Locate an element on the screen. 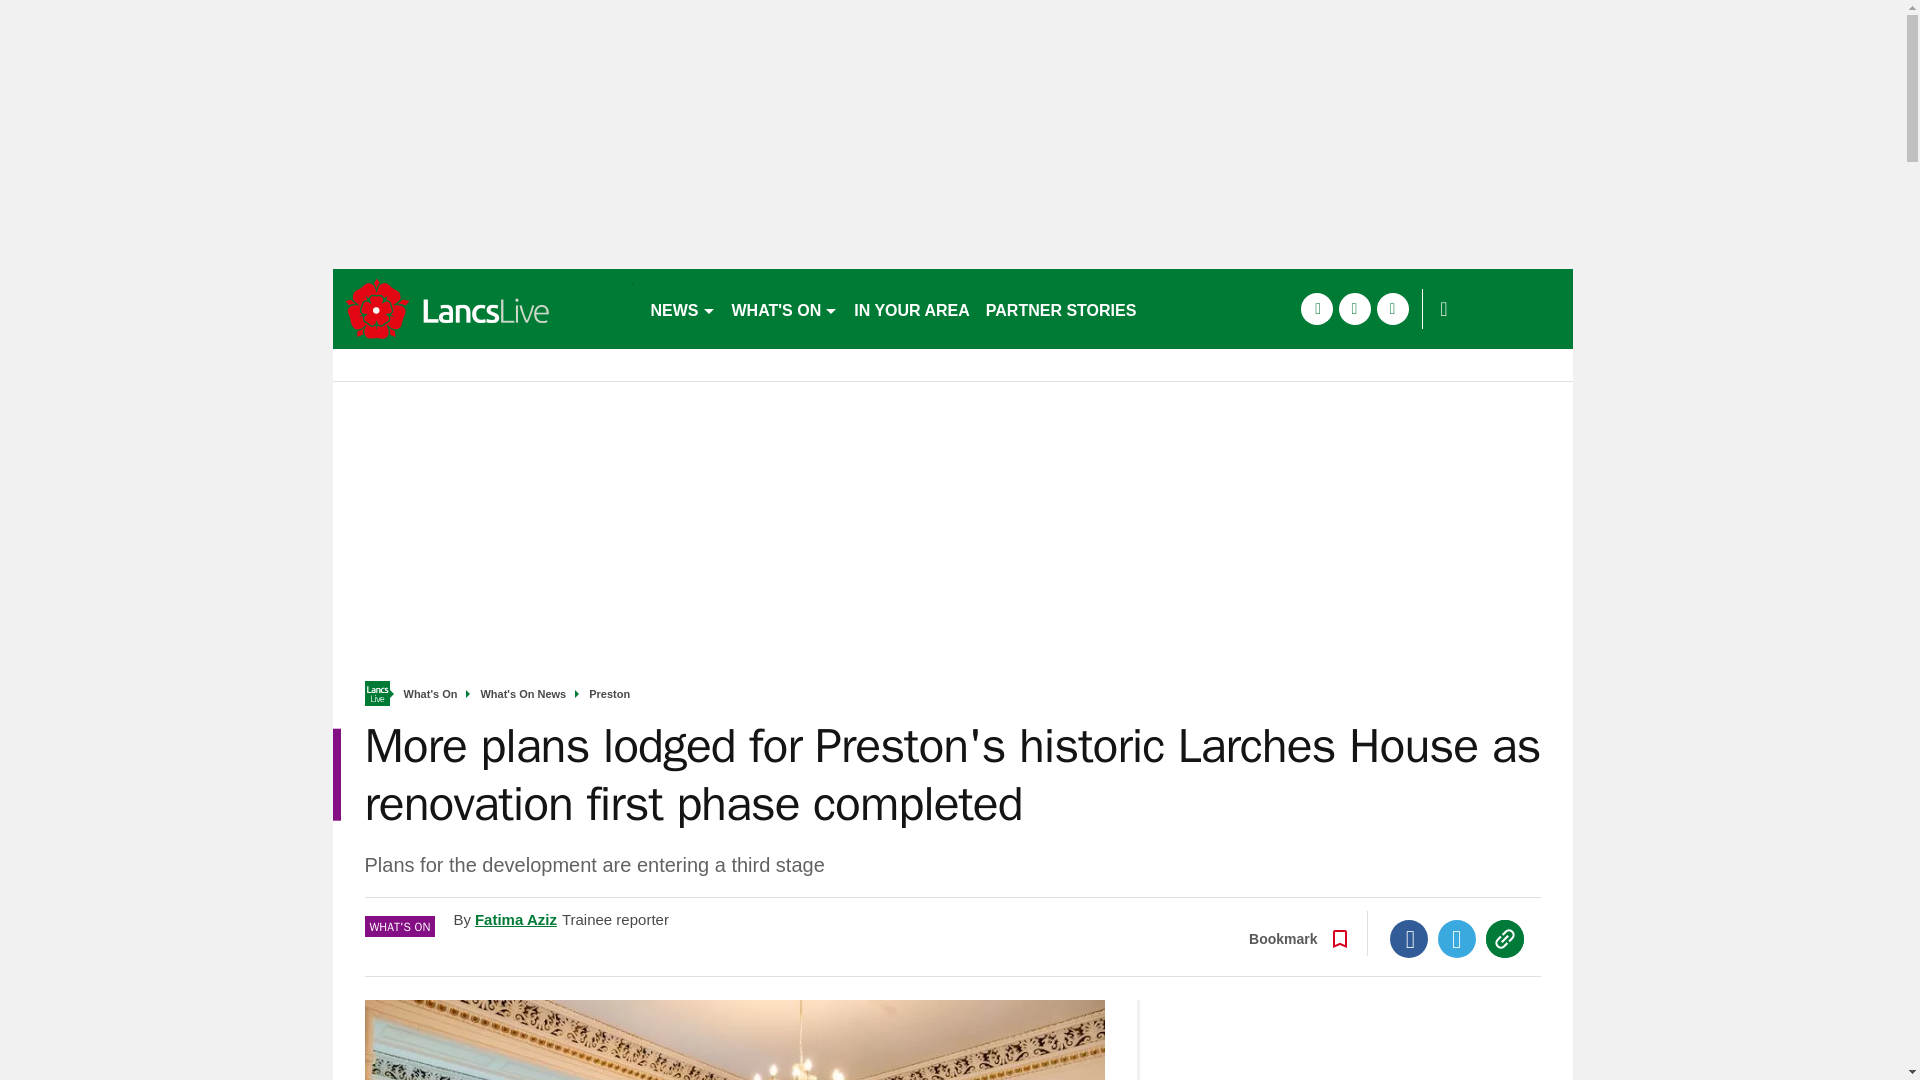 The width and height of the screenshot is (1920, 1080). accrington is located at coordinates (482, 308).